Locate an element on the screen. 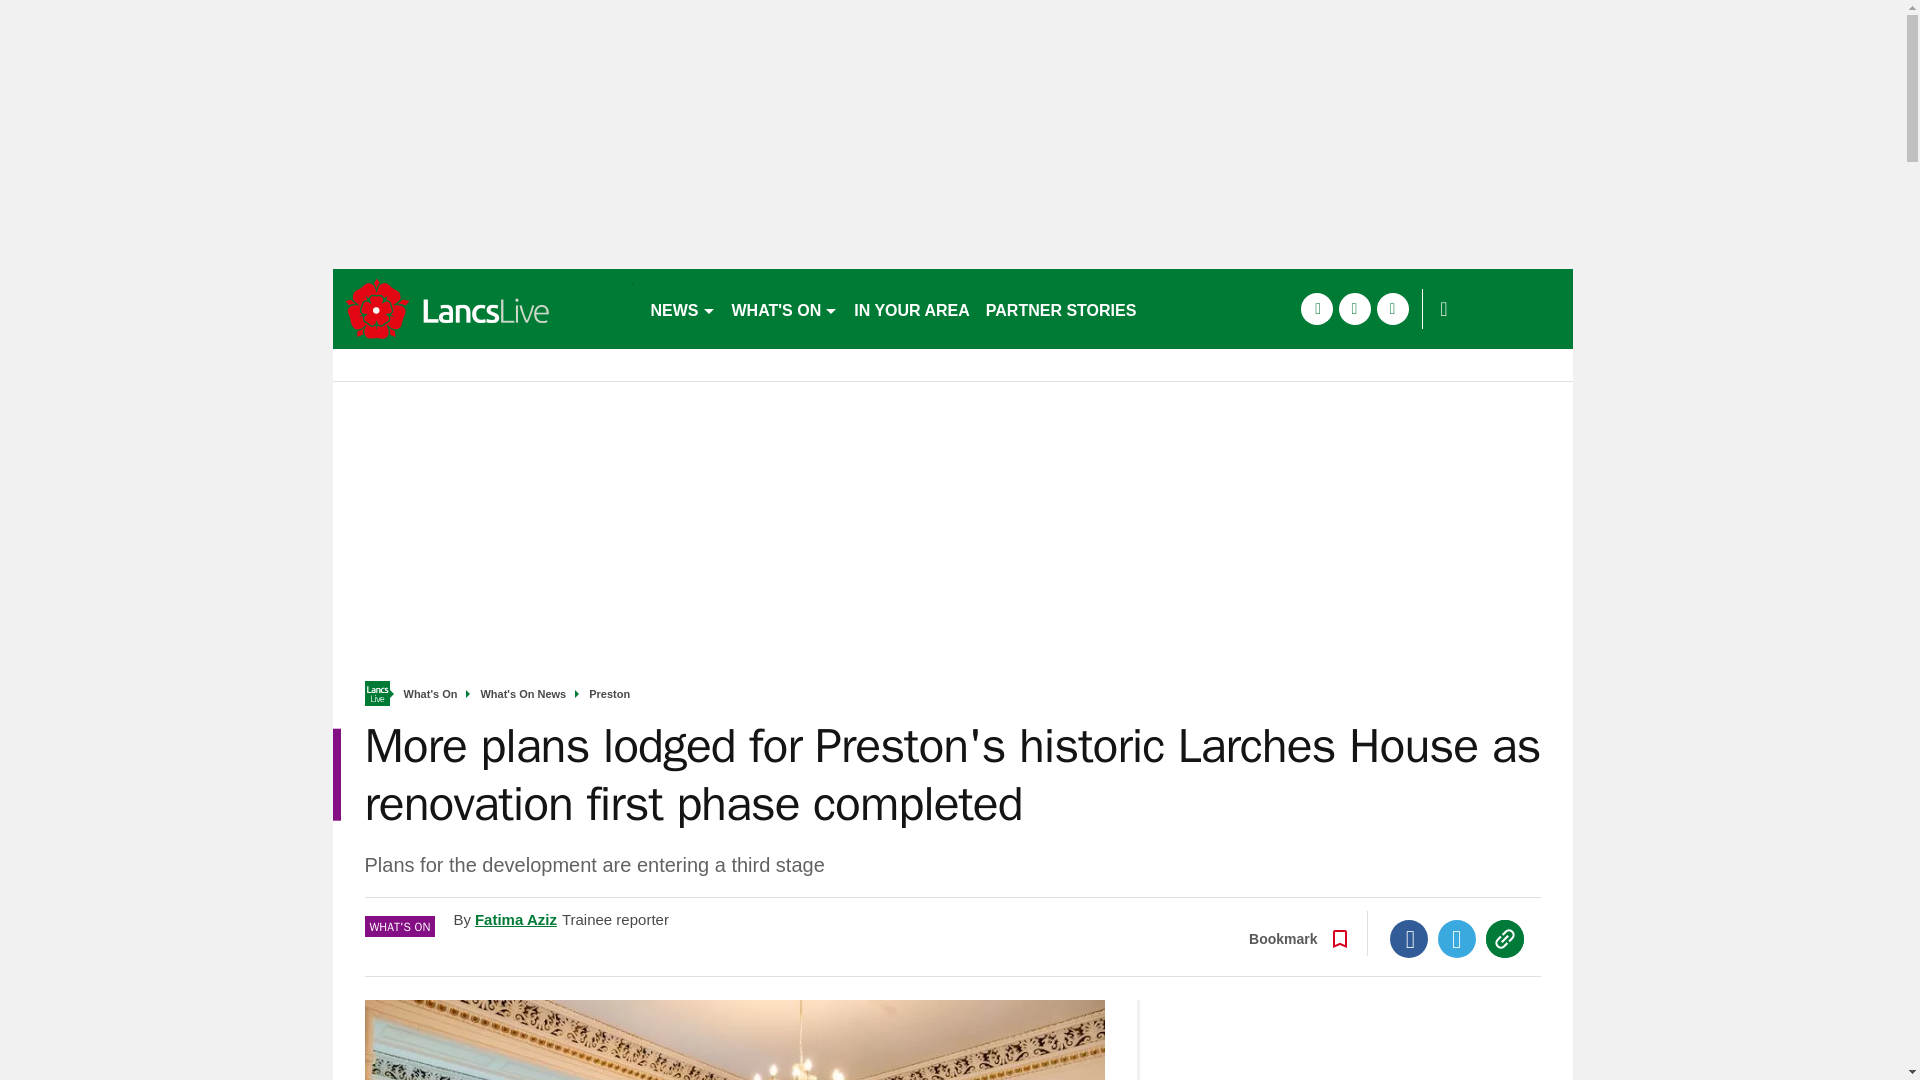 The width and height of the screenshot is (1920, 1080). accrington is located at coordinates (482, 308).